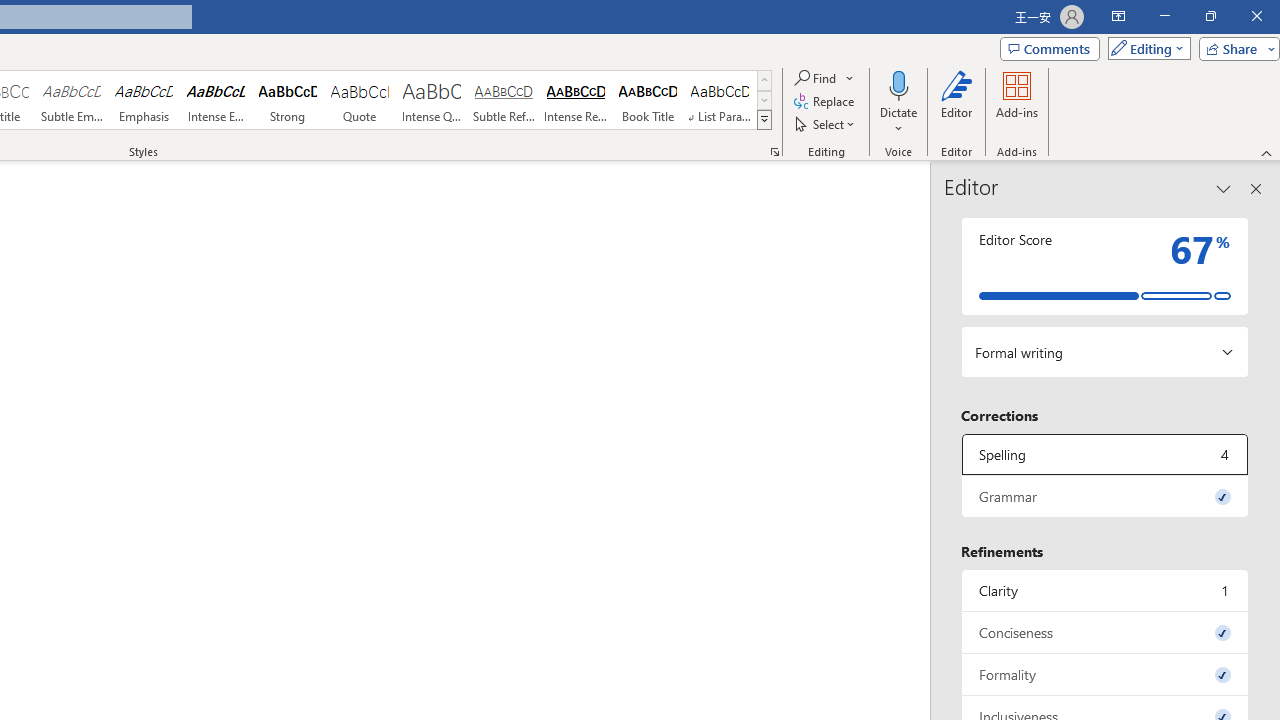 This screenshot has height=720, width=1280. Describe the element at coordinates (144, 100) in the screenshot. I see `Emphasis` at that location.